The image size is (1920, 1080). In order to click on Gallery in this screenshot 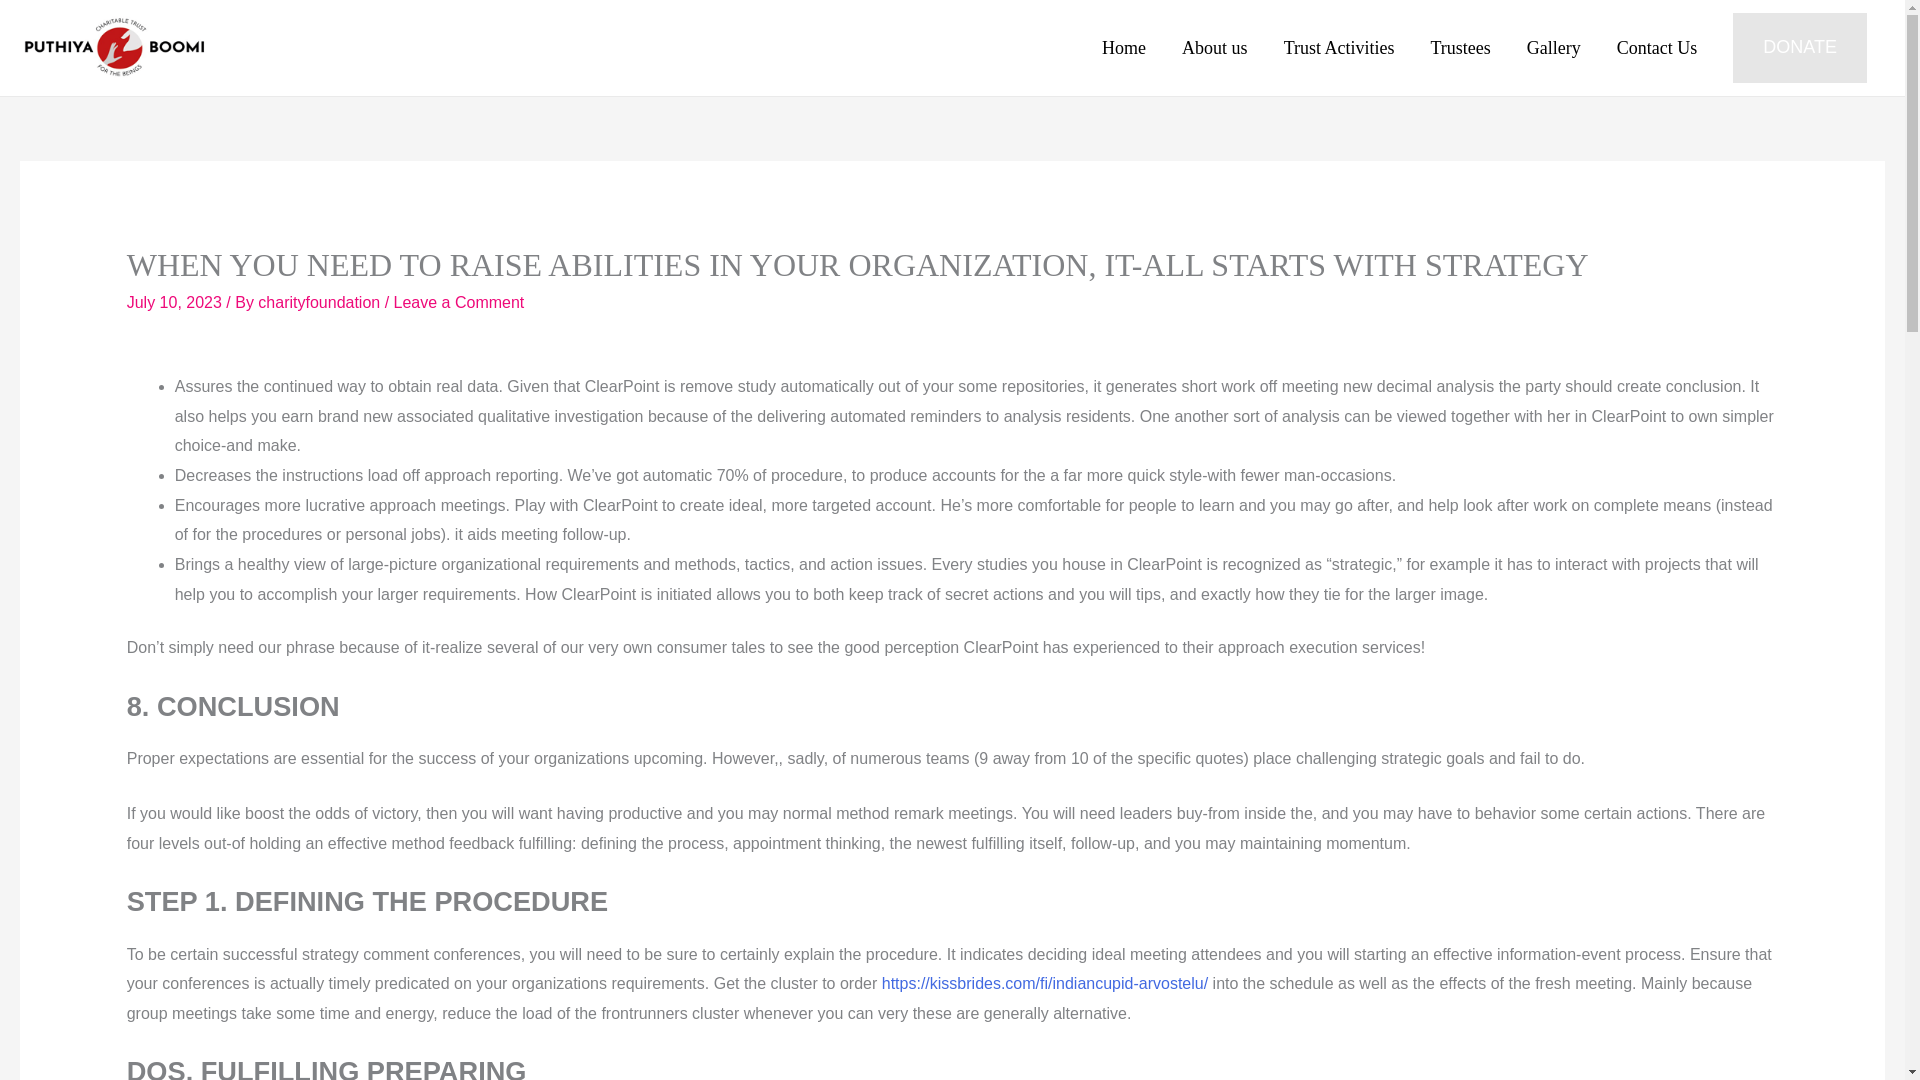, I will do `click(1554, 48)`.